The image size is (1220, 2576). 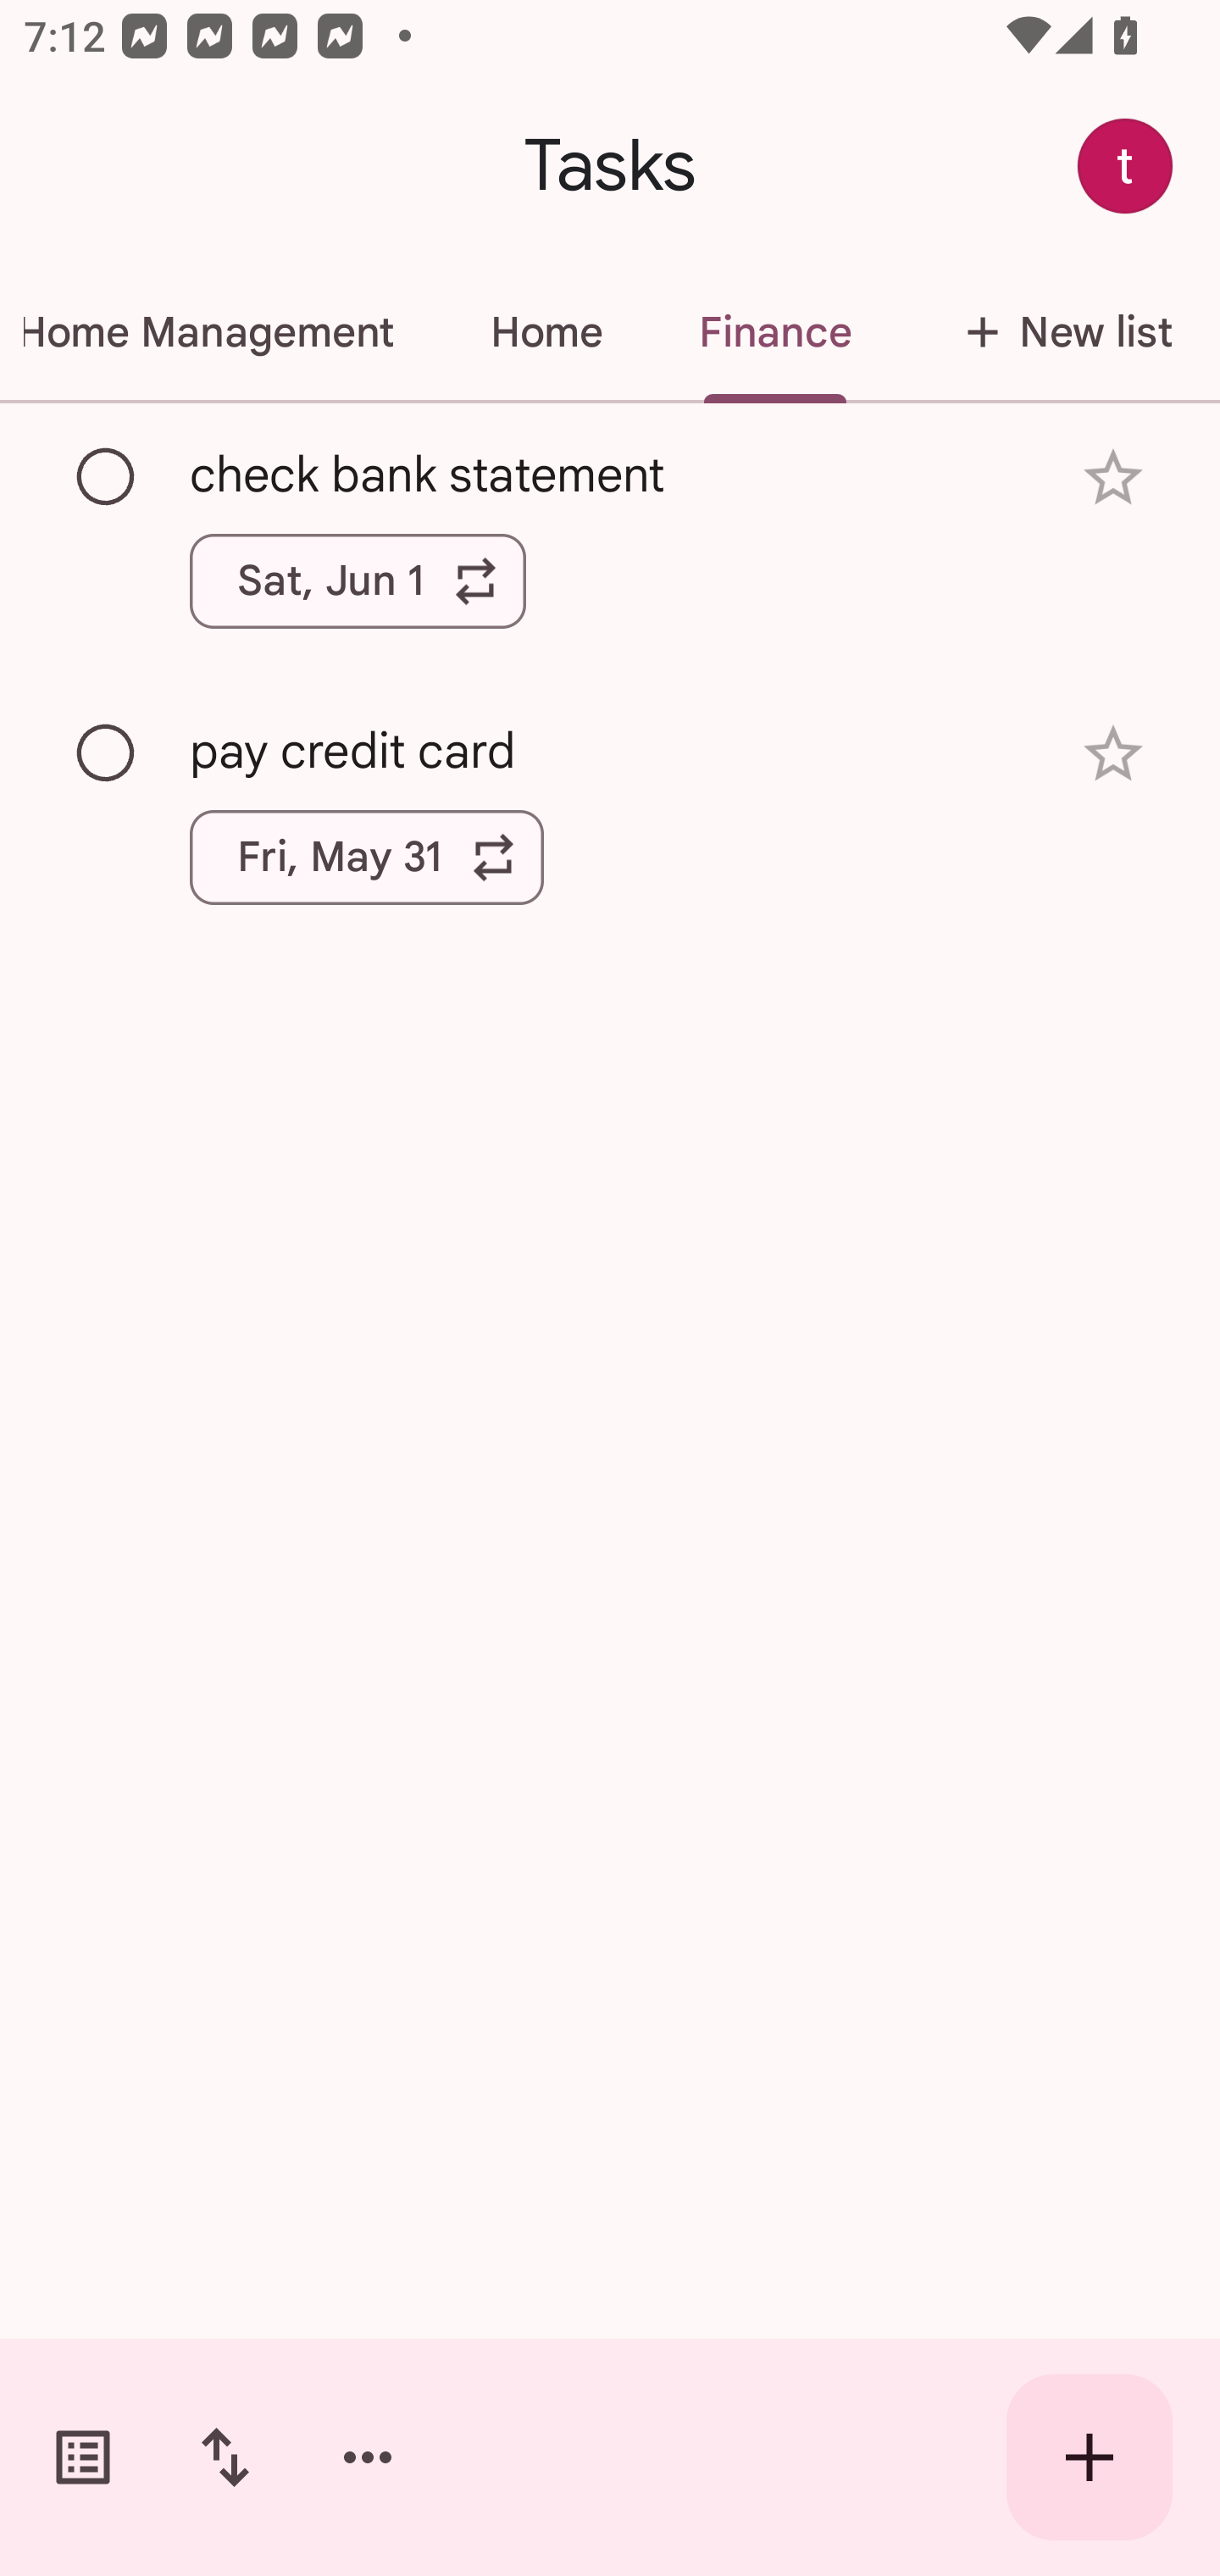 I want to click on Home Management, so click(x=220, y=332).